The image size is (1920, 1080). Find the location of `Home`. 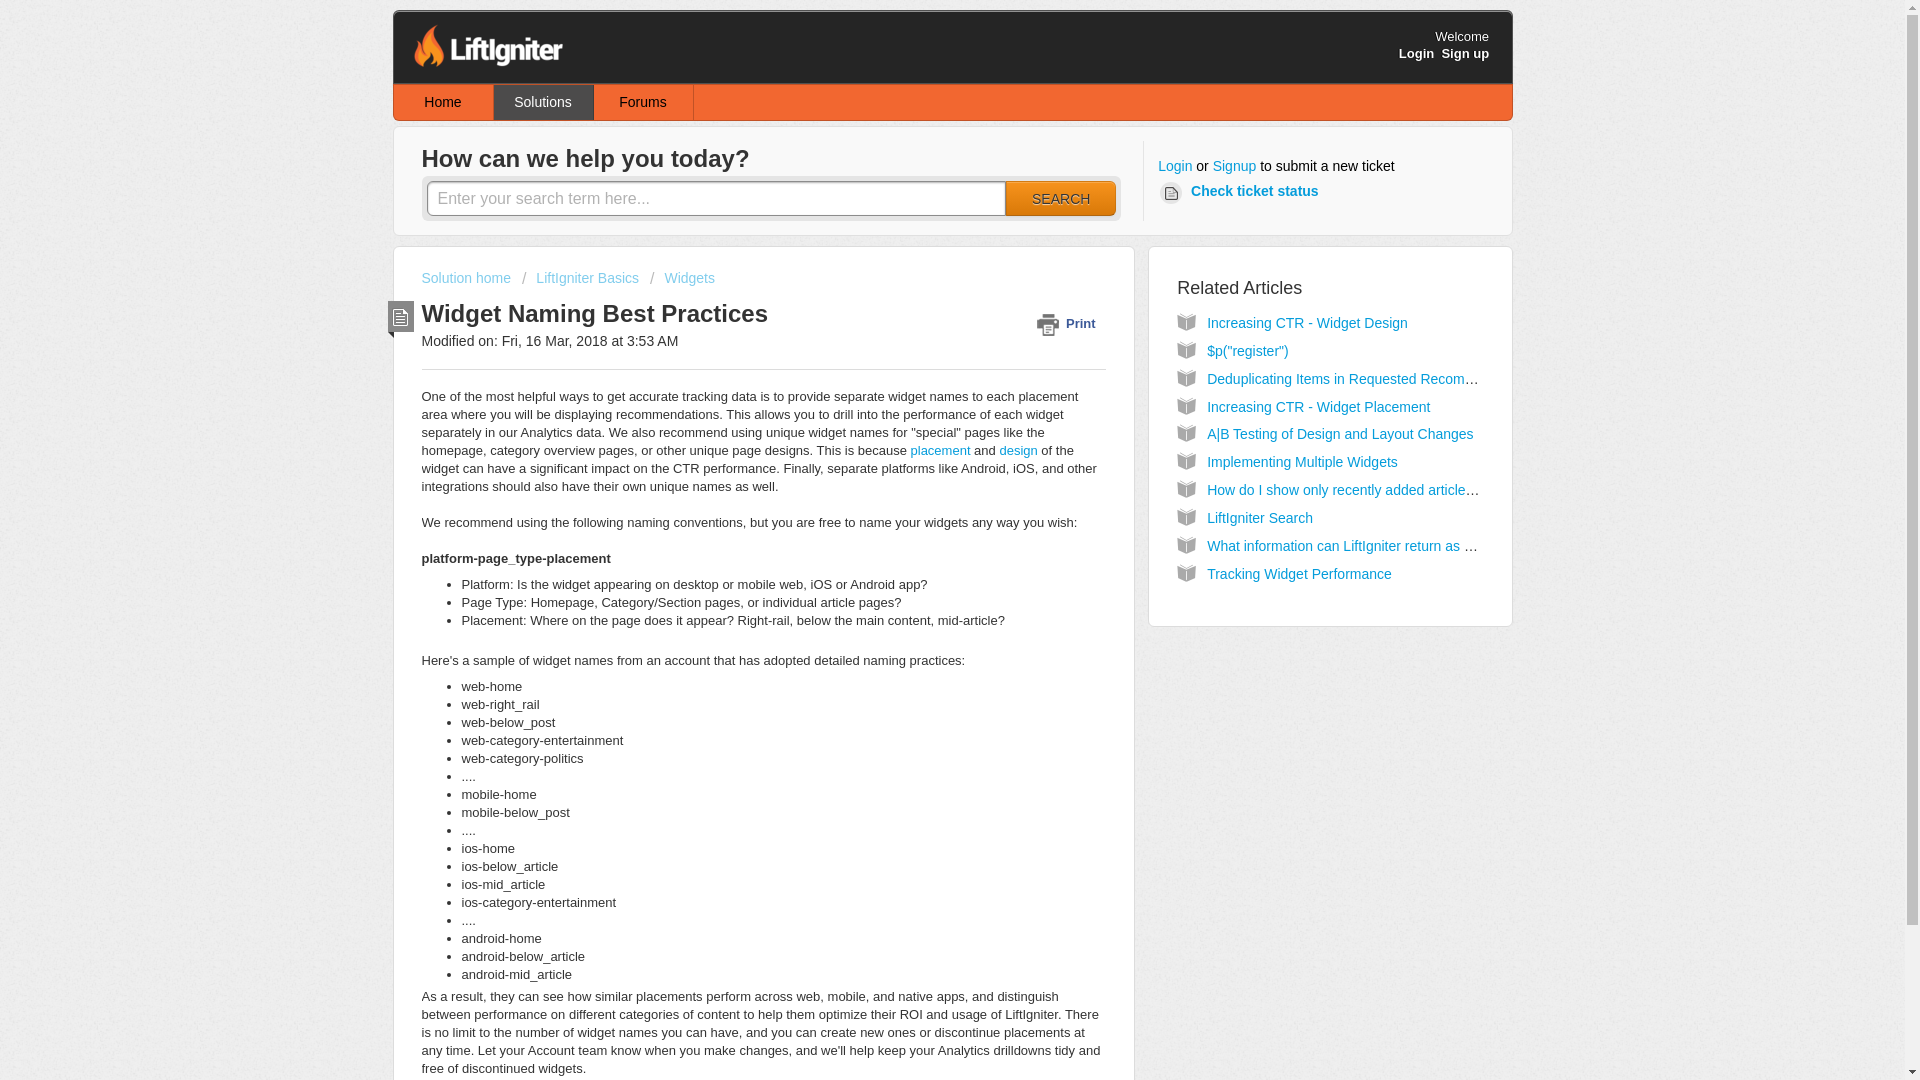

Home is located at coordinates (443, 102).